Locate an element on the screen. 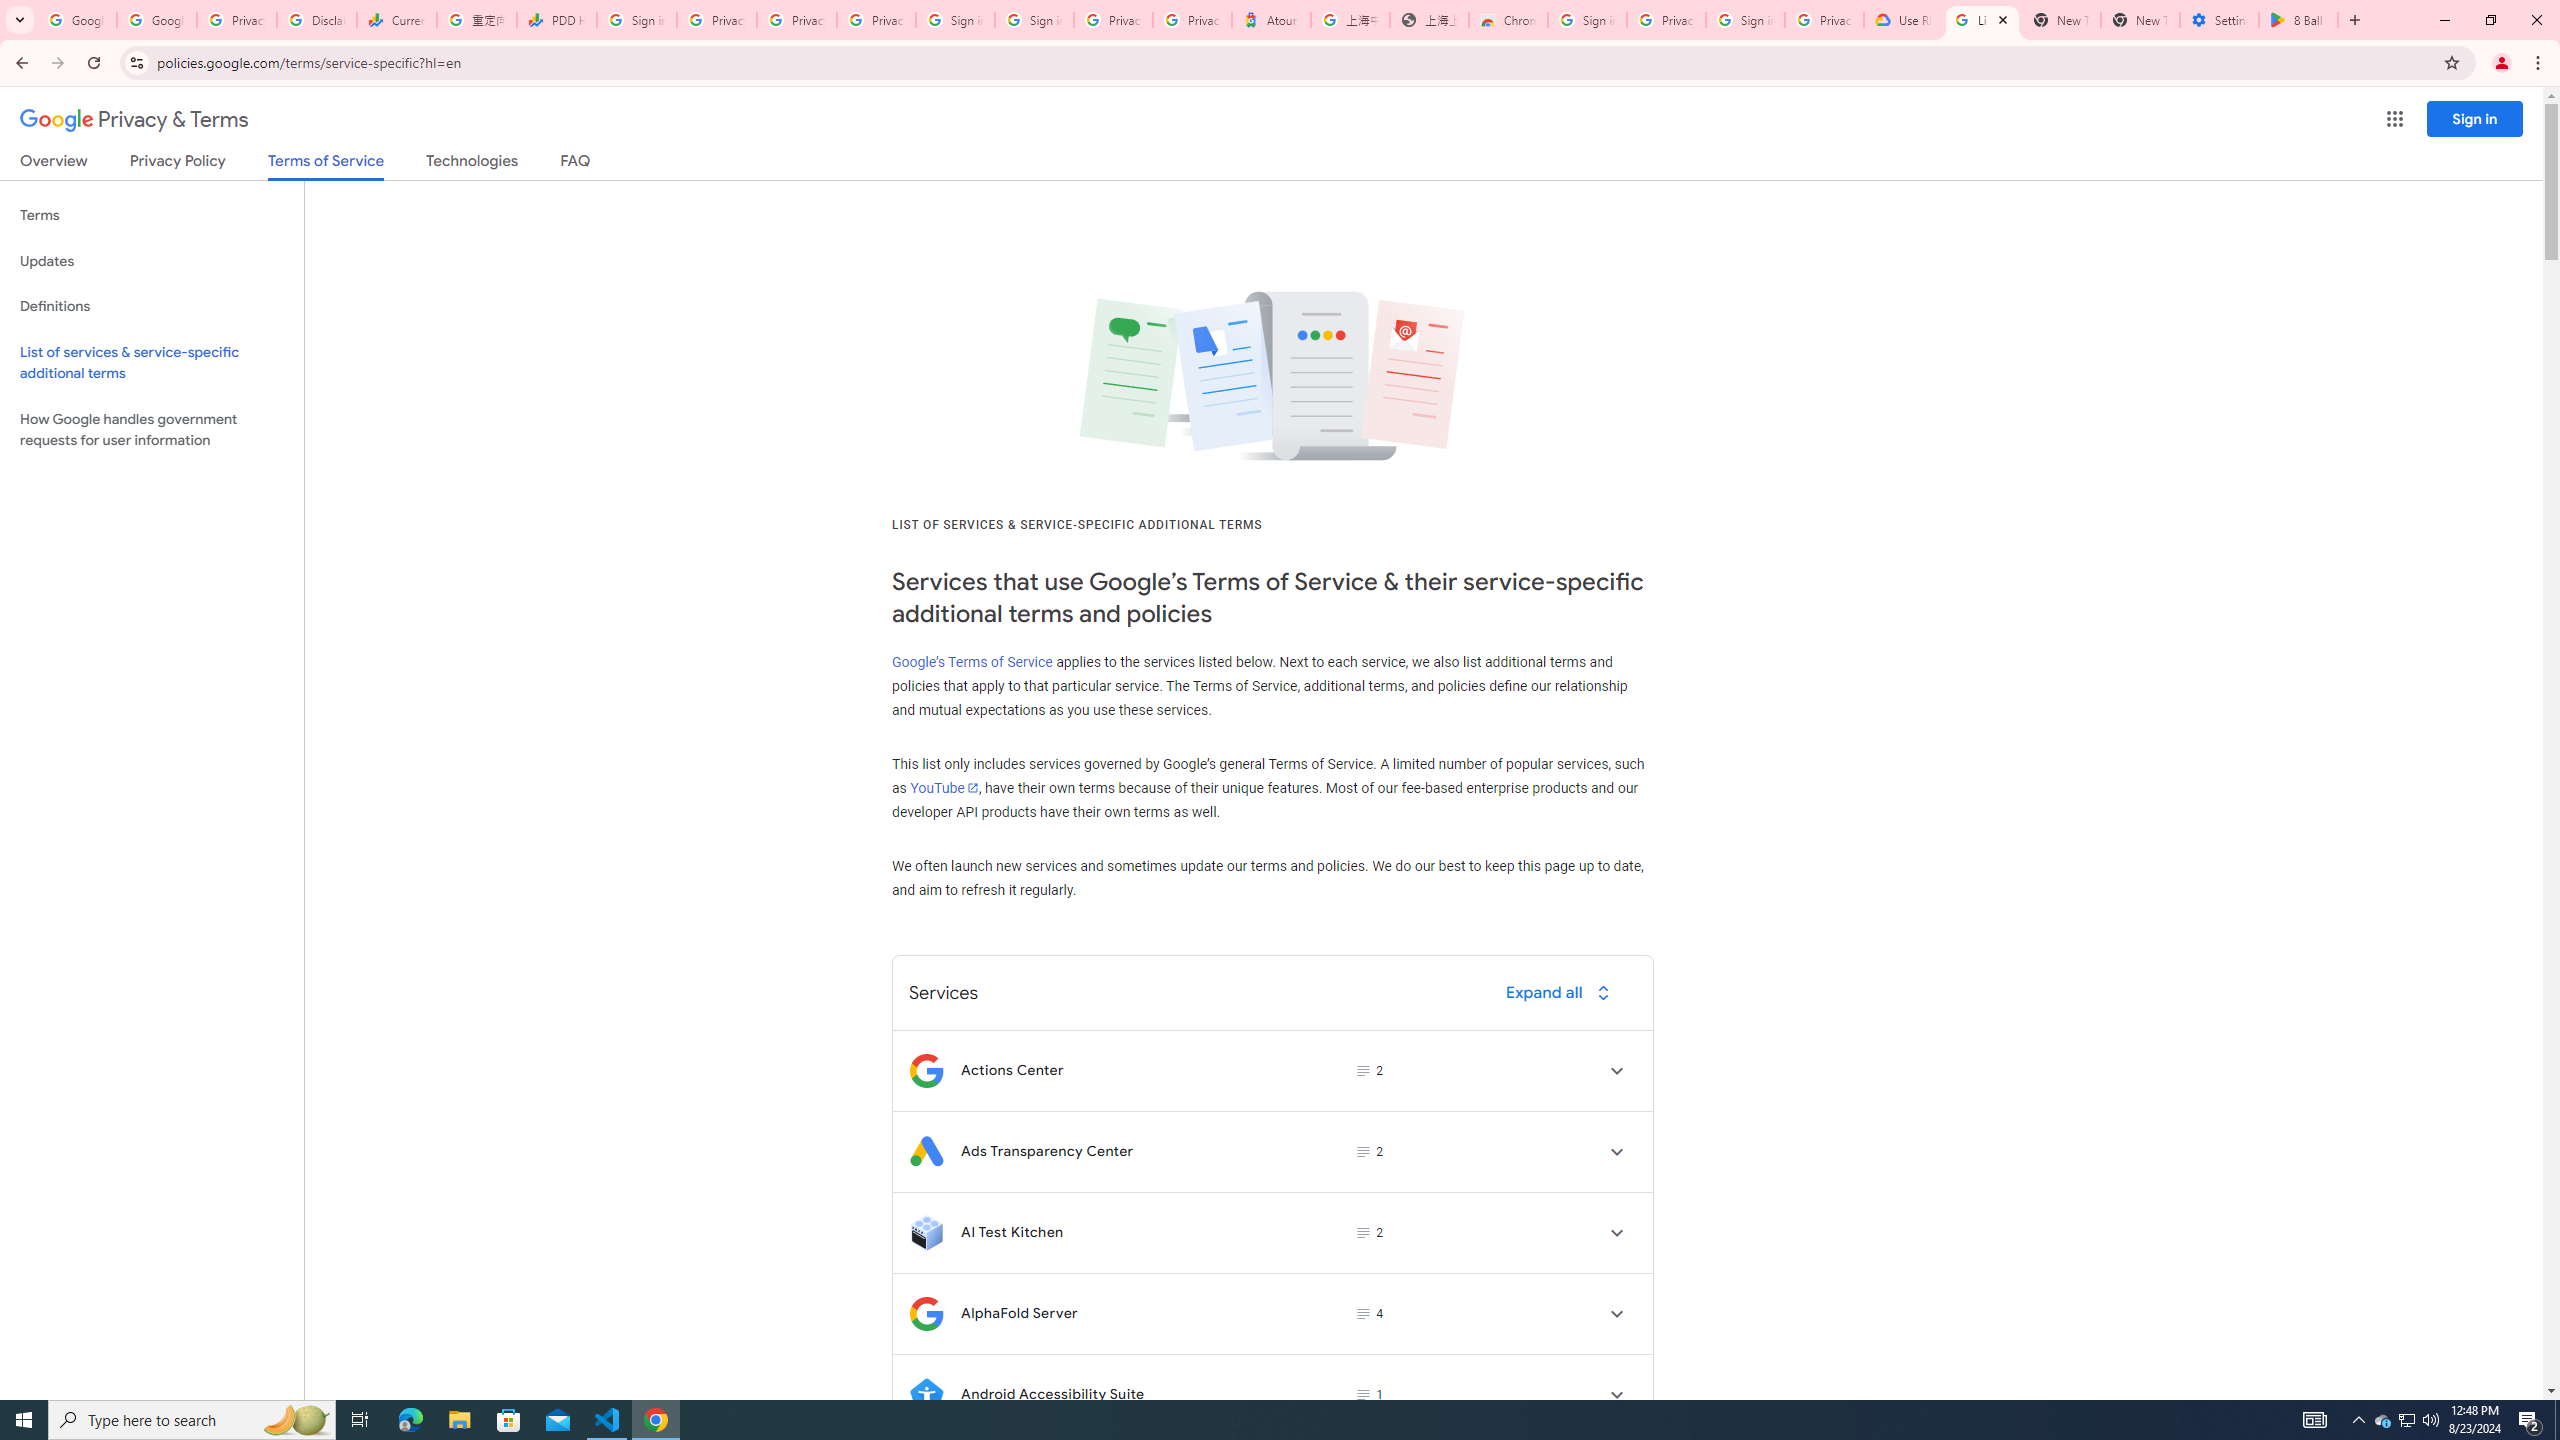 This screenshot has width=2560, height=1440. How Google handles government requests for user information is located at coordinates (152, 430).